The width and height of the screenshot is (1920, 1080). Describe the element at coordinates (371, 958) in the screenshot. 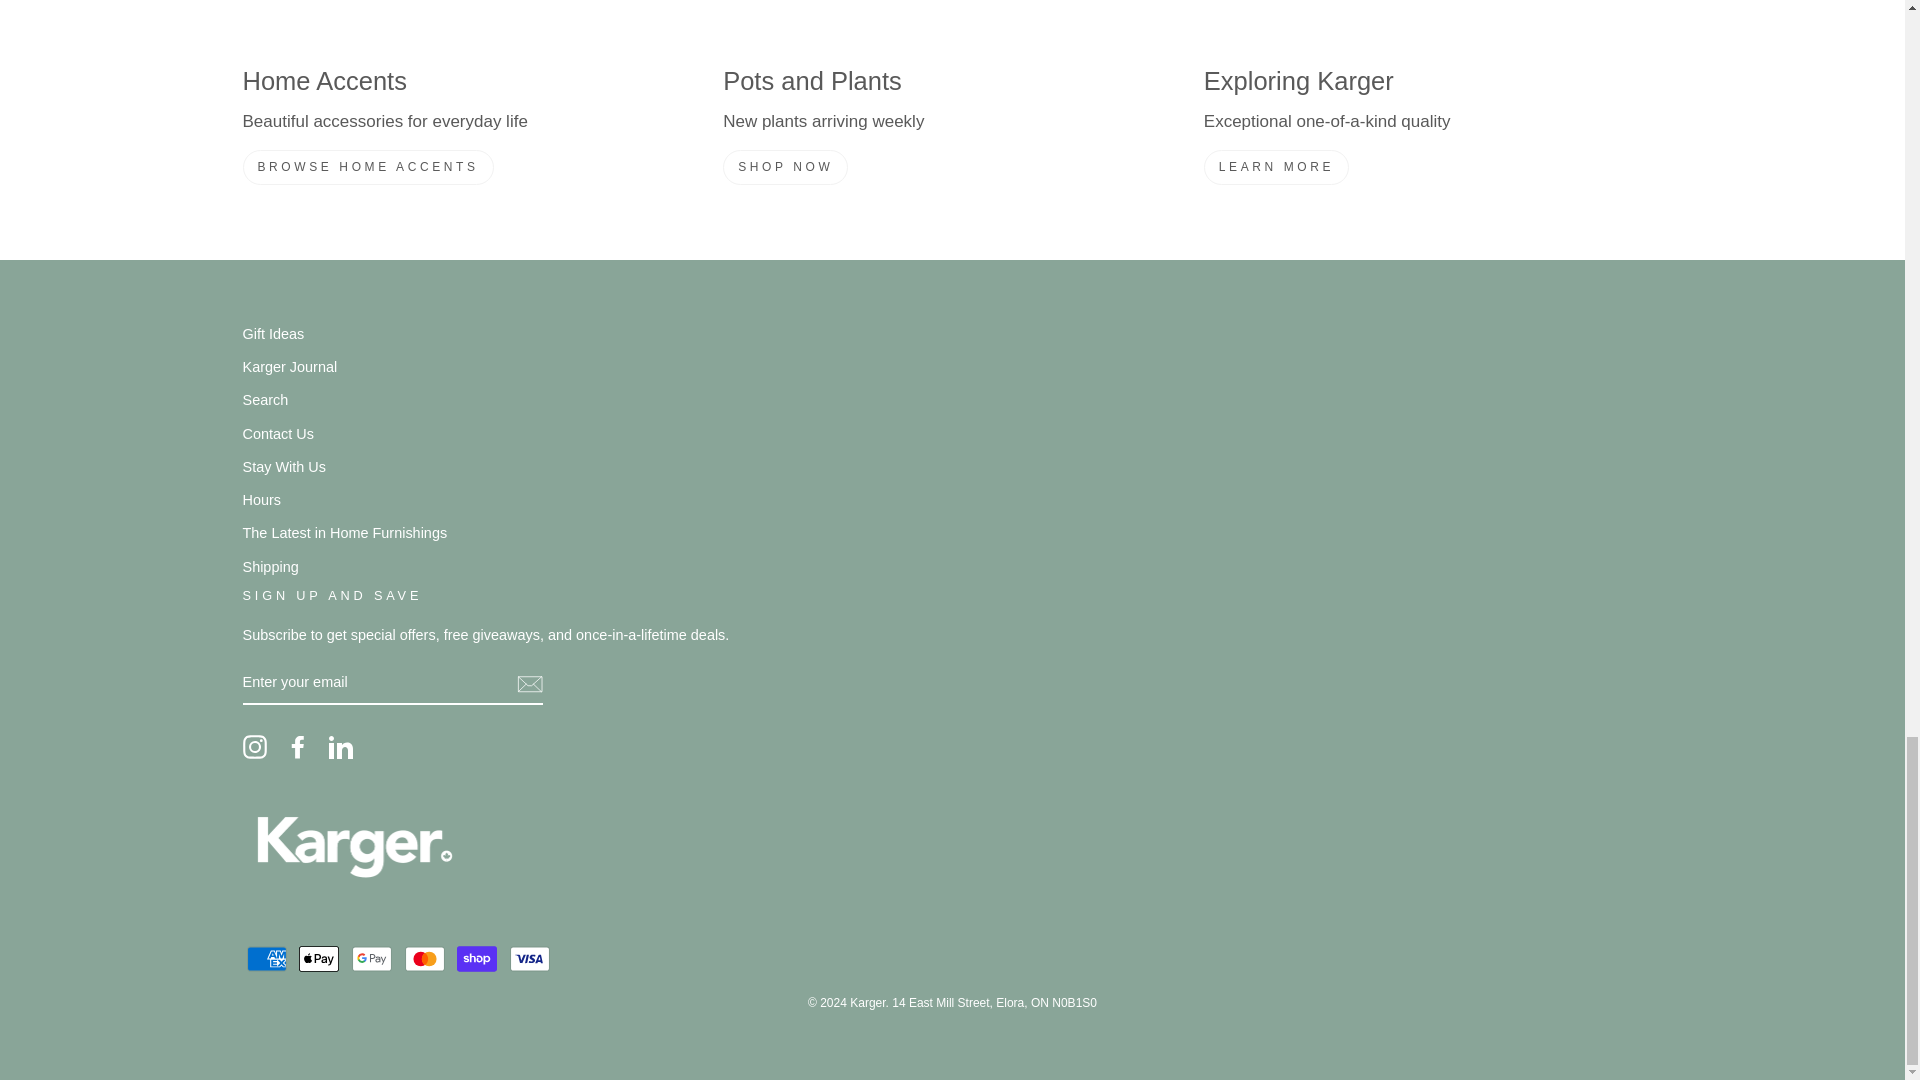

I see `Google Pay` at that location.